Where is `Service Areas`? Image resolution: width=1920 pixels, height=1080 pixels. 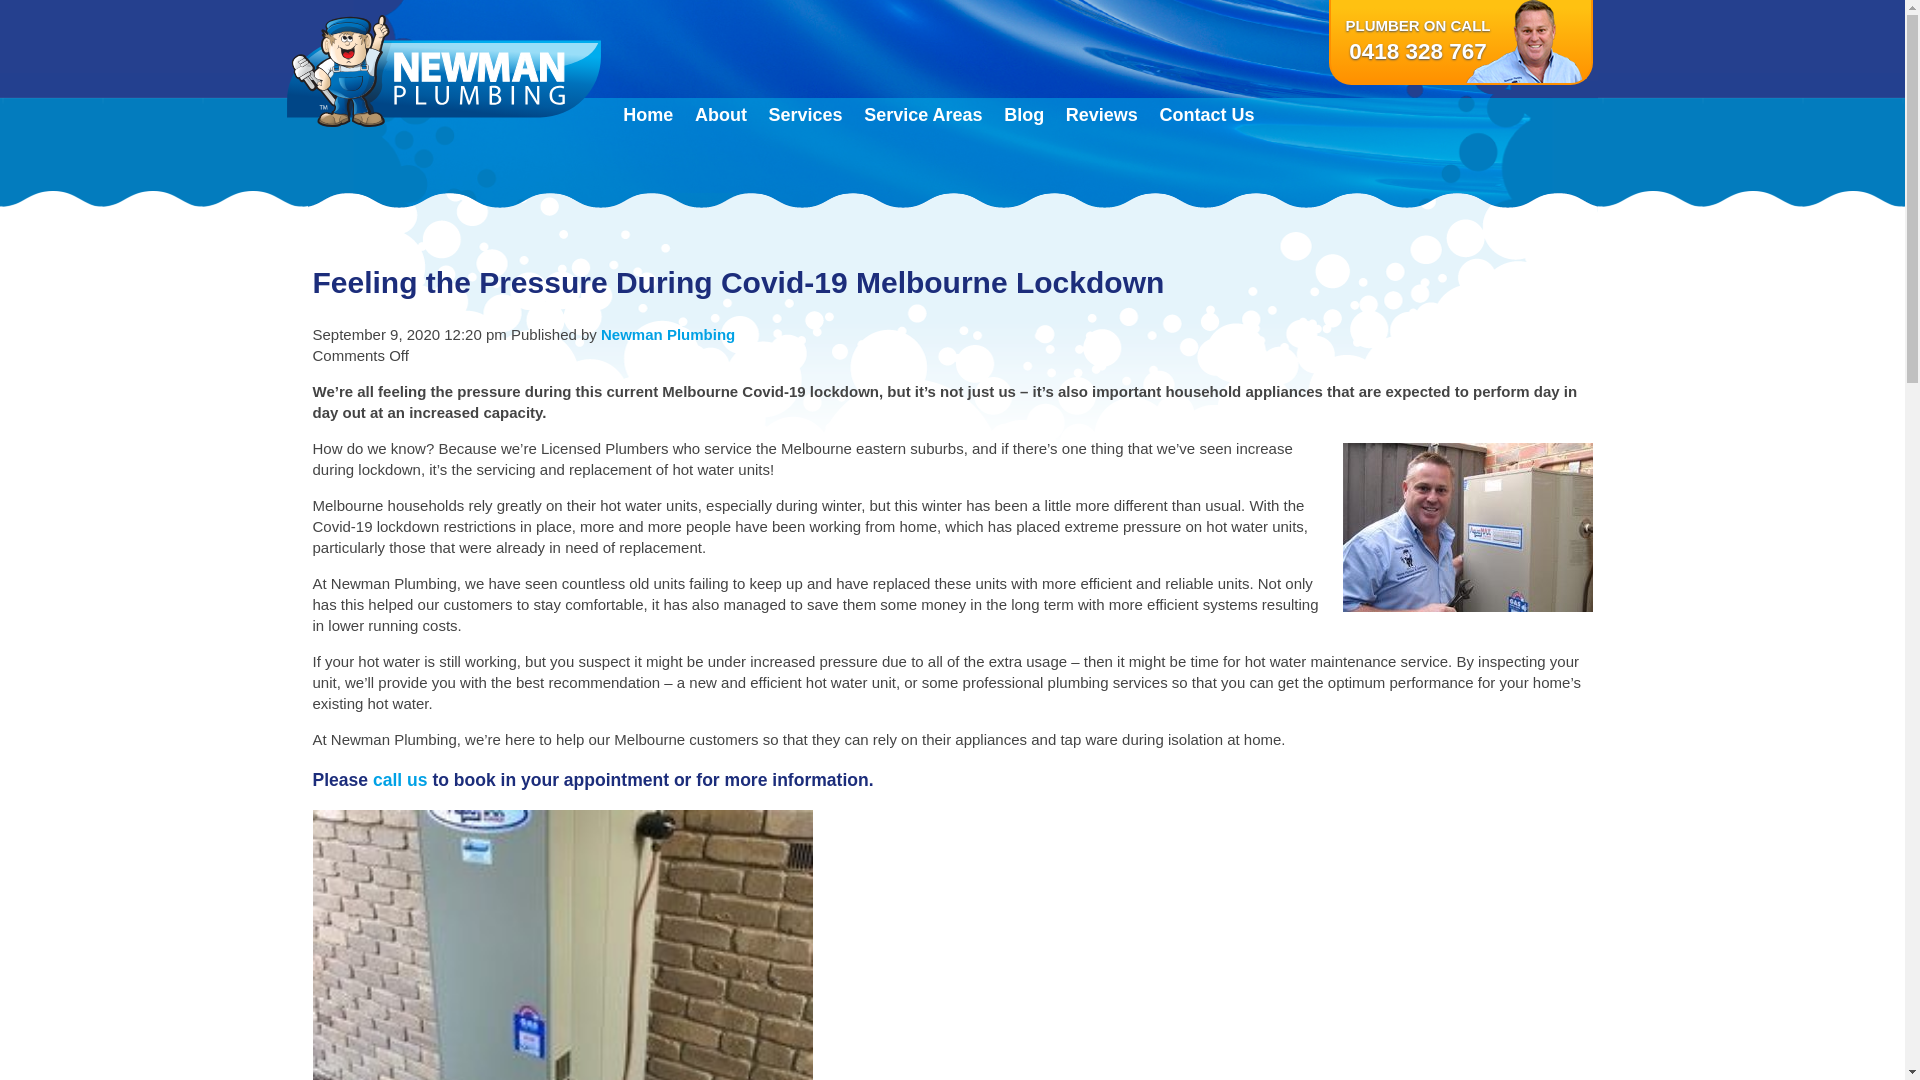
Service Areas is located at coordinates (923, 115).